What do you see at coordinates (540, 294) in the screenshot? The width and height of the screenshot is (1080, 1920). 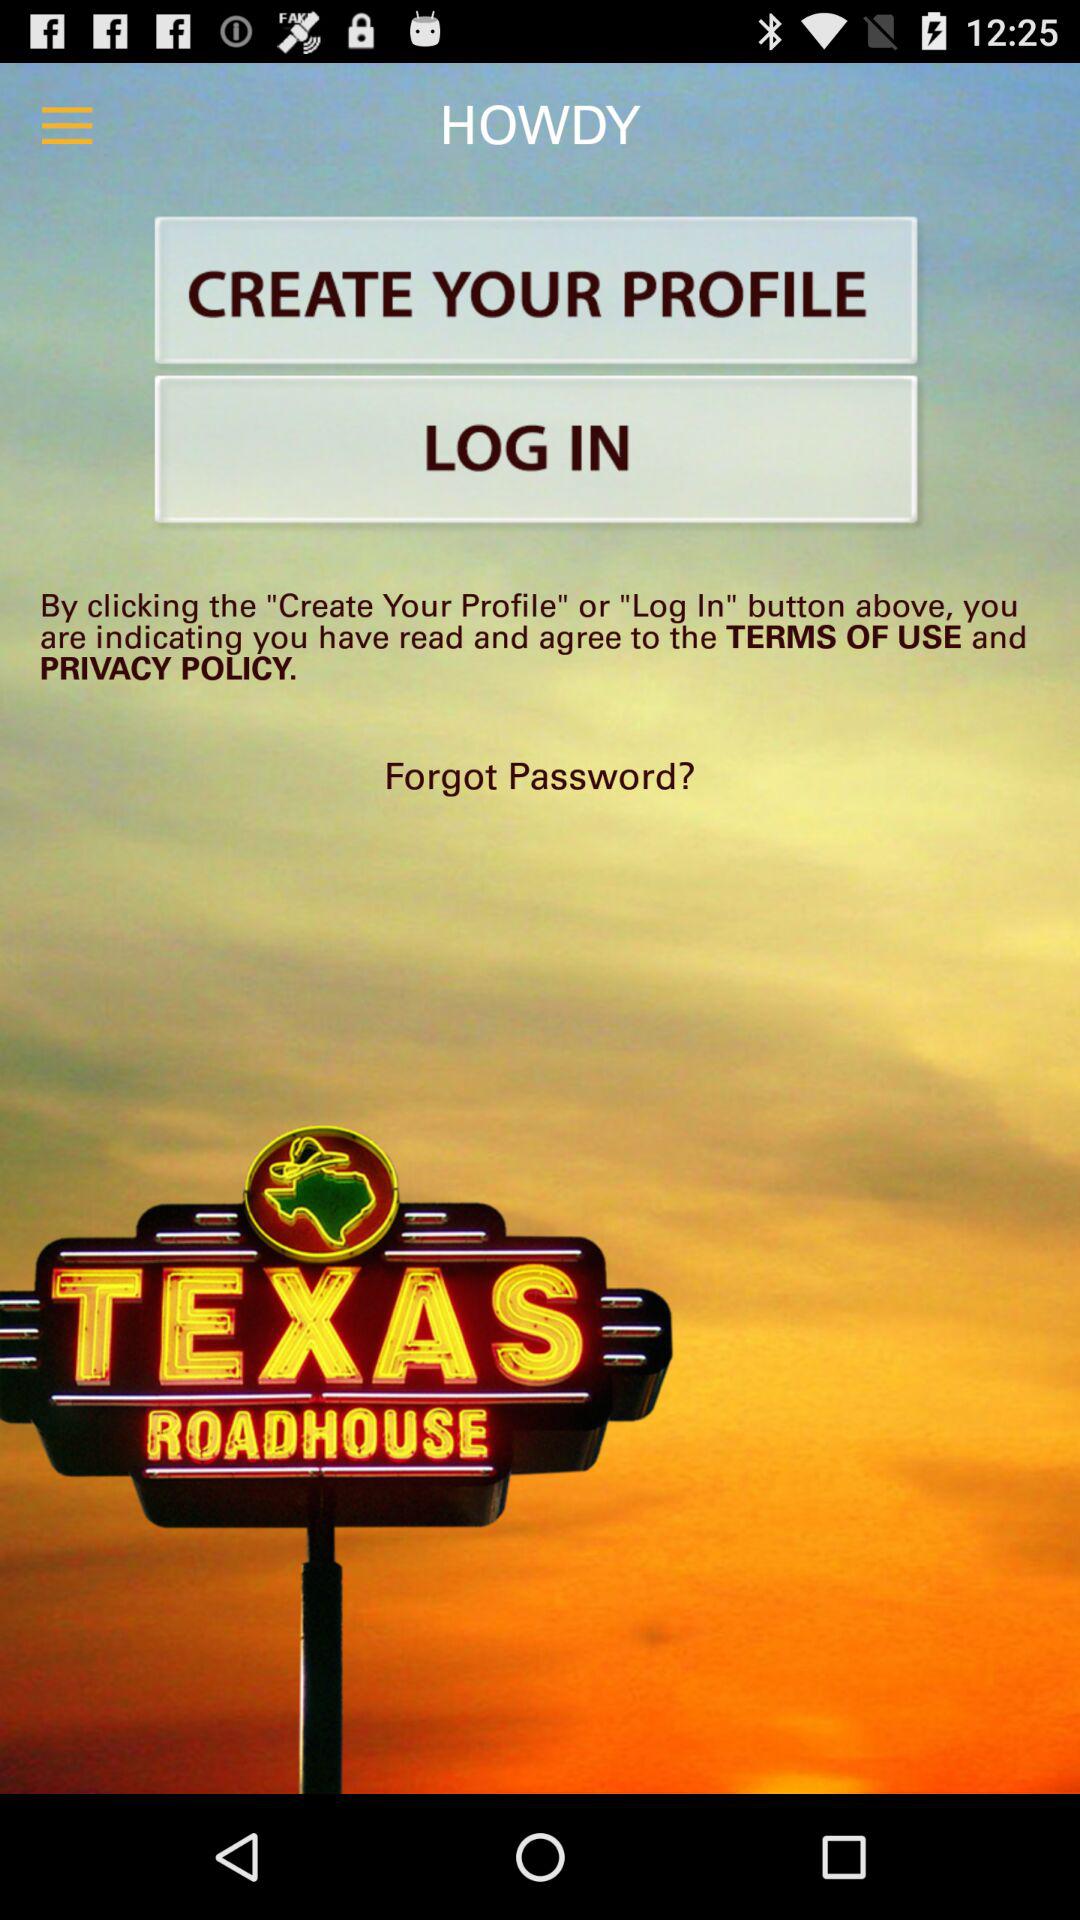 I see `go to create your profile` at bounding box center [540, 294].